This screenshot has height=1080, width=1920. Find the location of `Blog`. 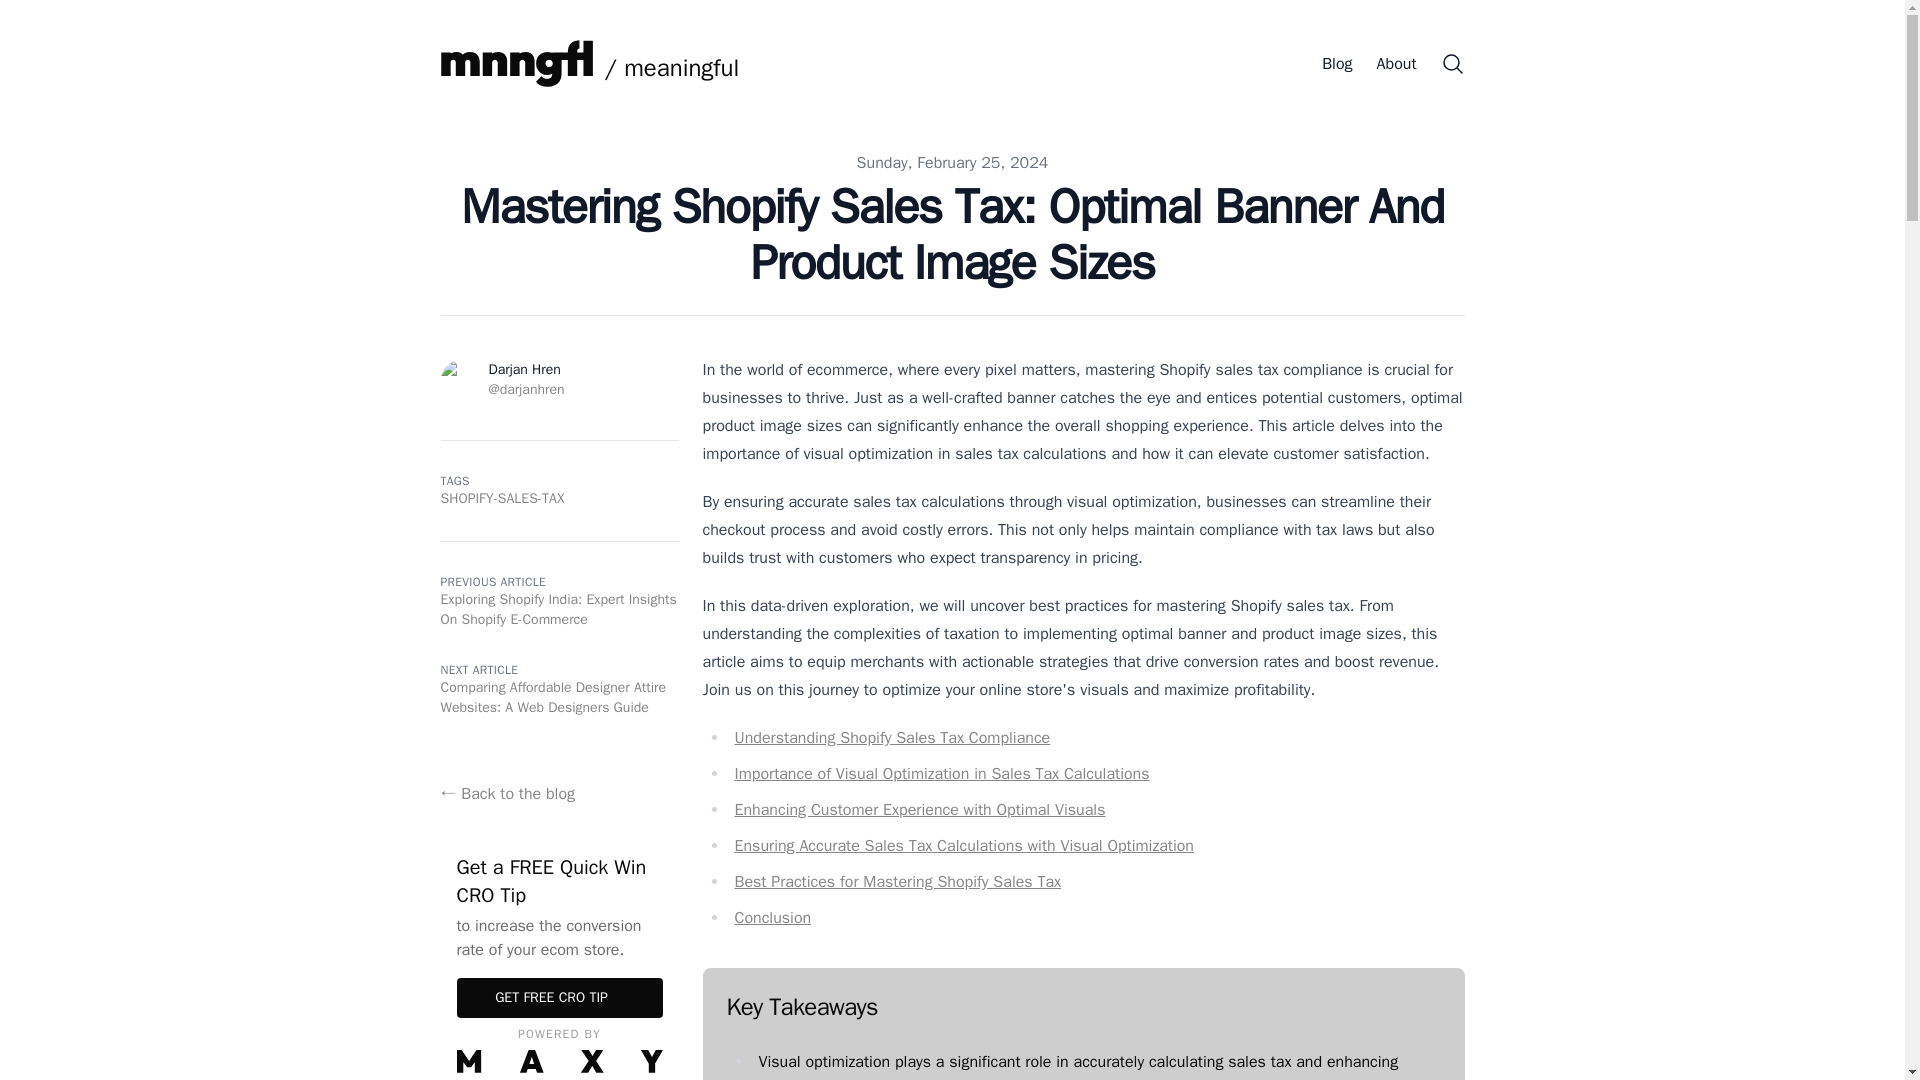

Blog is located at coordinates (1336, 64).